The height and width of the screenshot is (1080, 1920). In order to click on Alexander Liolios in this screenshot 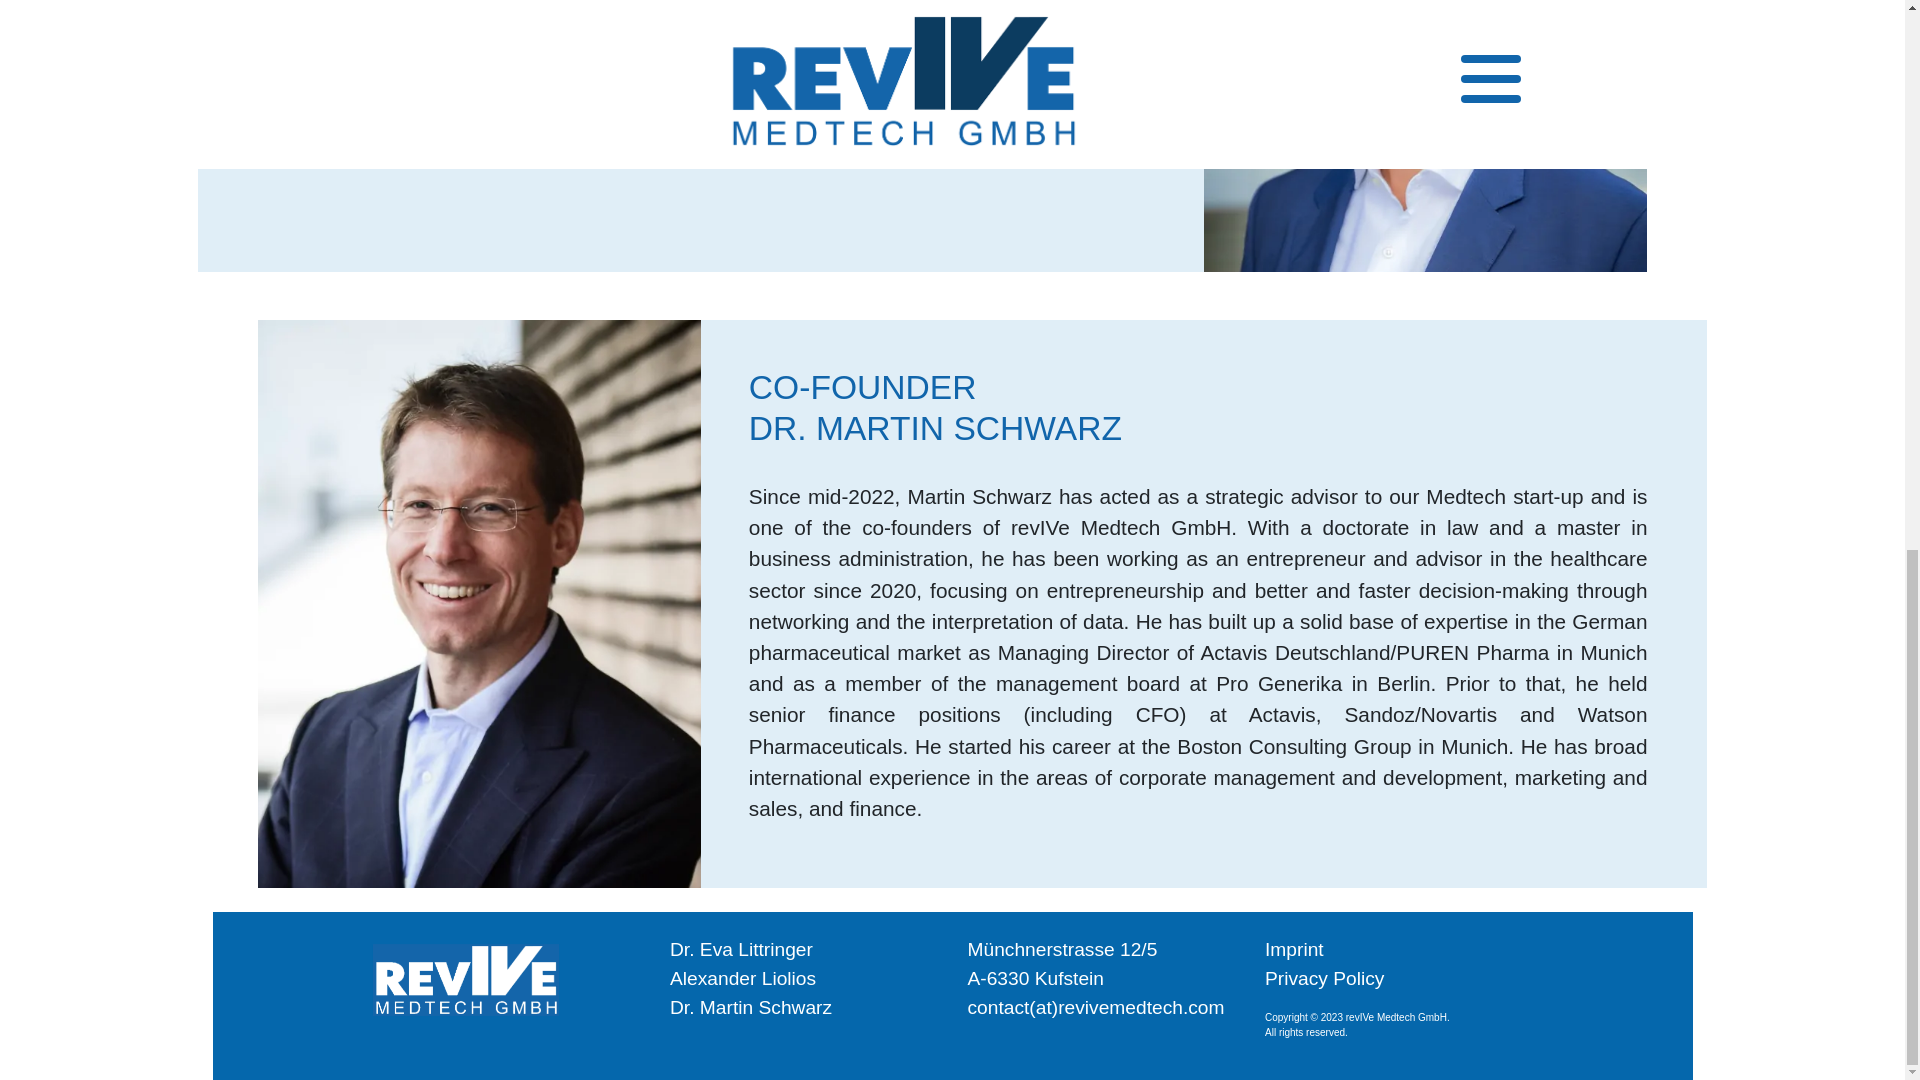, I will do `click(743, 1030)`.